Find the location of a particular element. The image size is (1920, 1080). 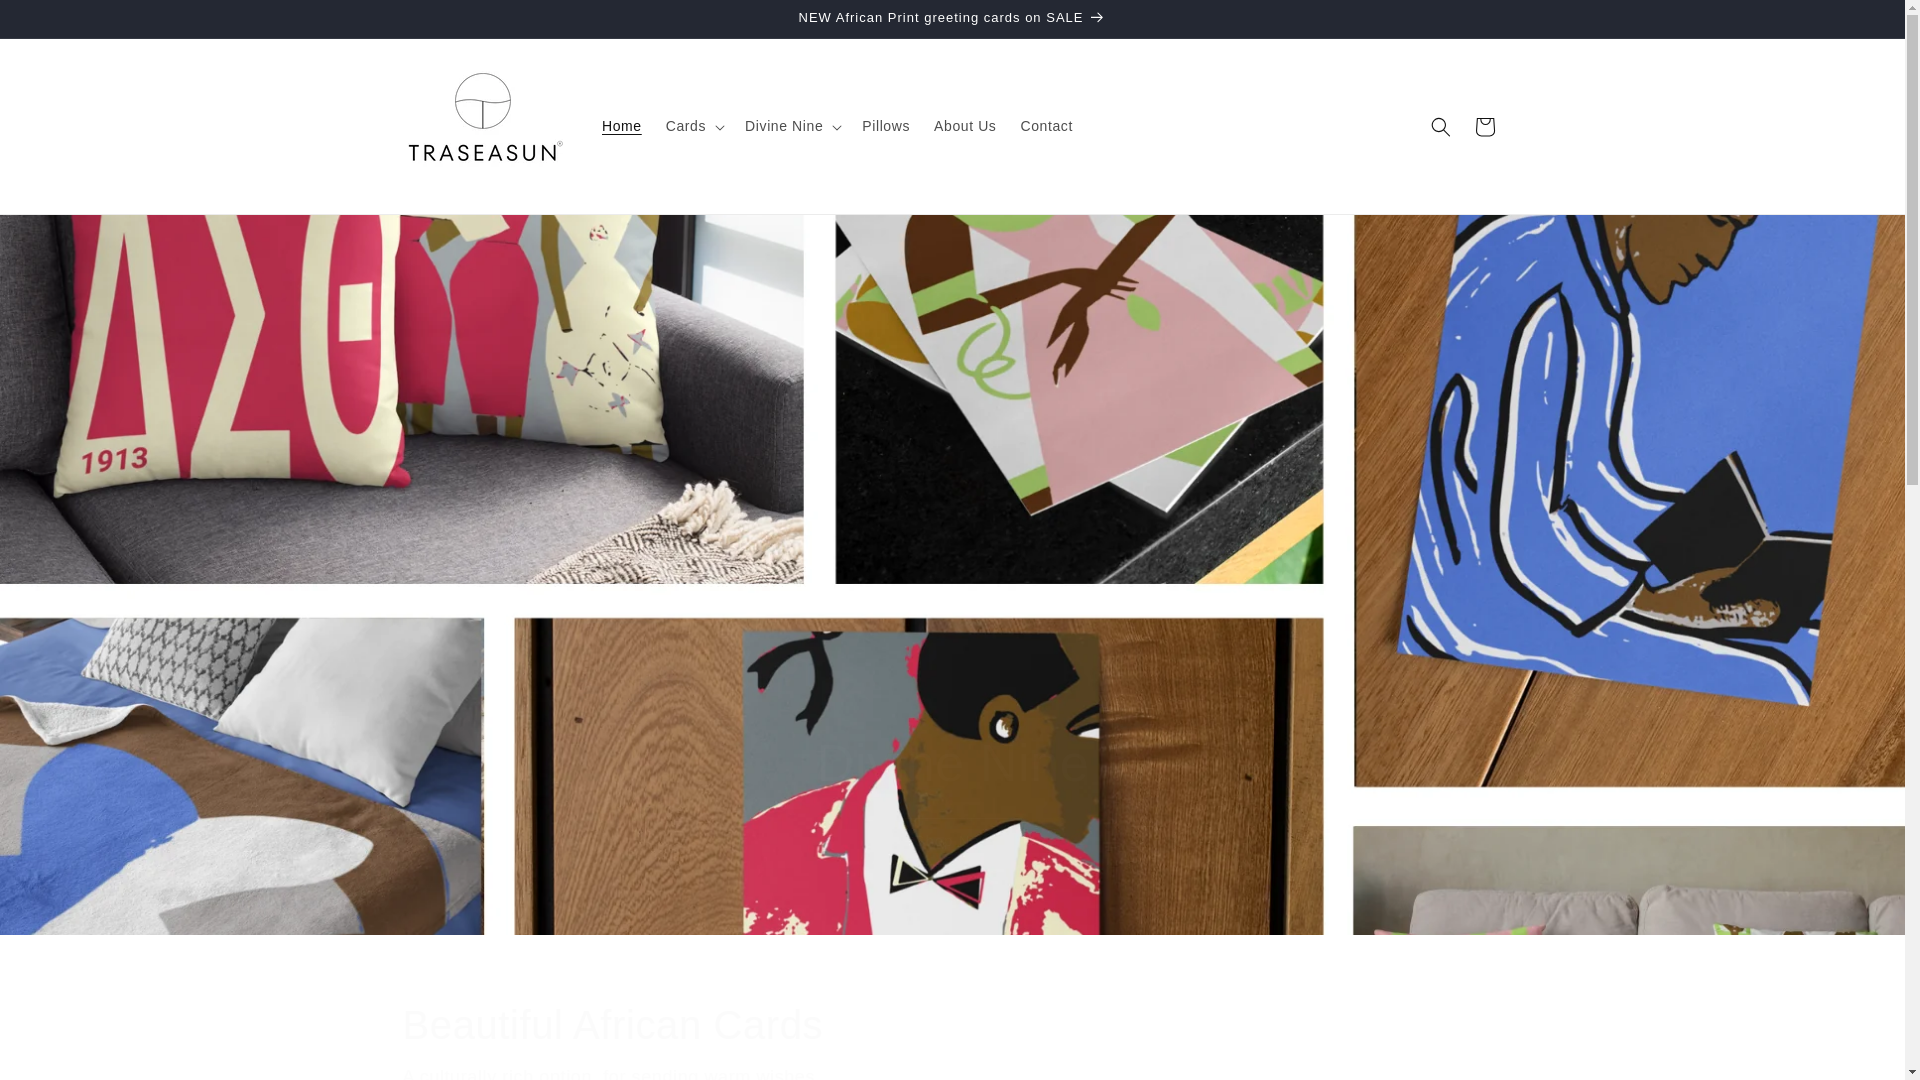

NEW African Print greeting cards on SALE is located at coordinates (951, 18).